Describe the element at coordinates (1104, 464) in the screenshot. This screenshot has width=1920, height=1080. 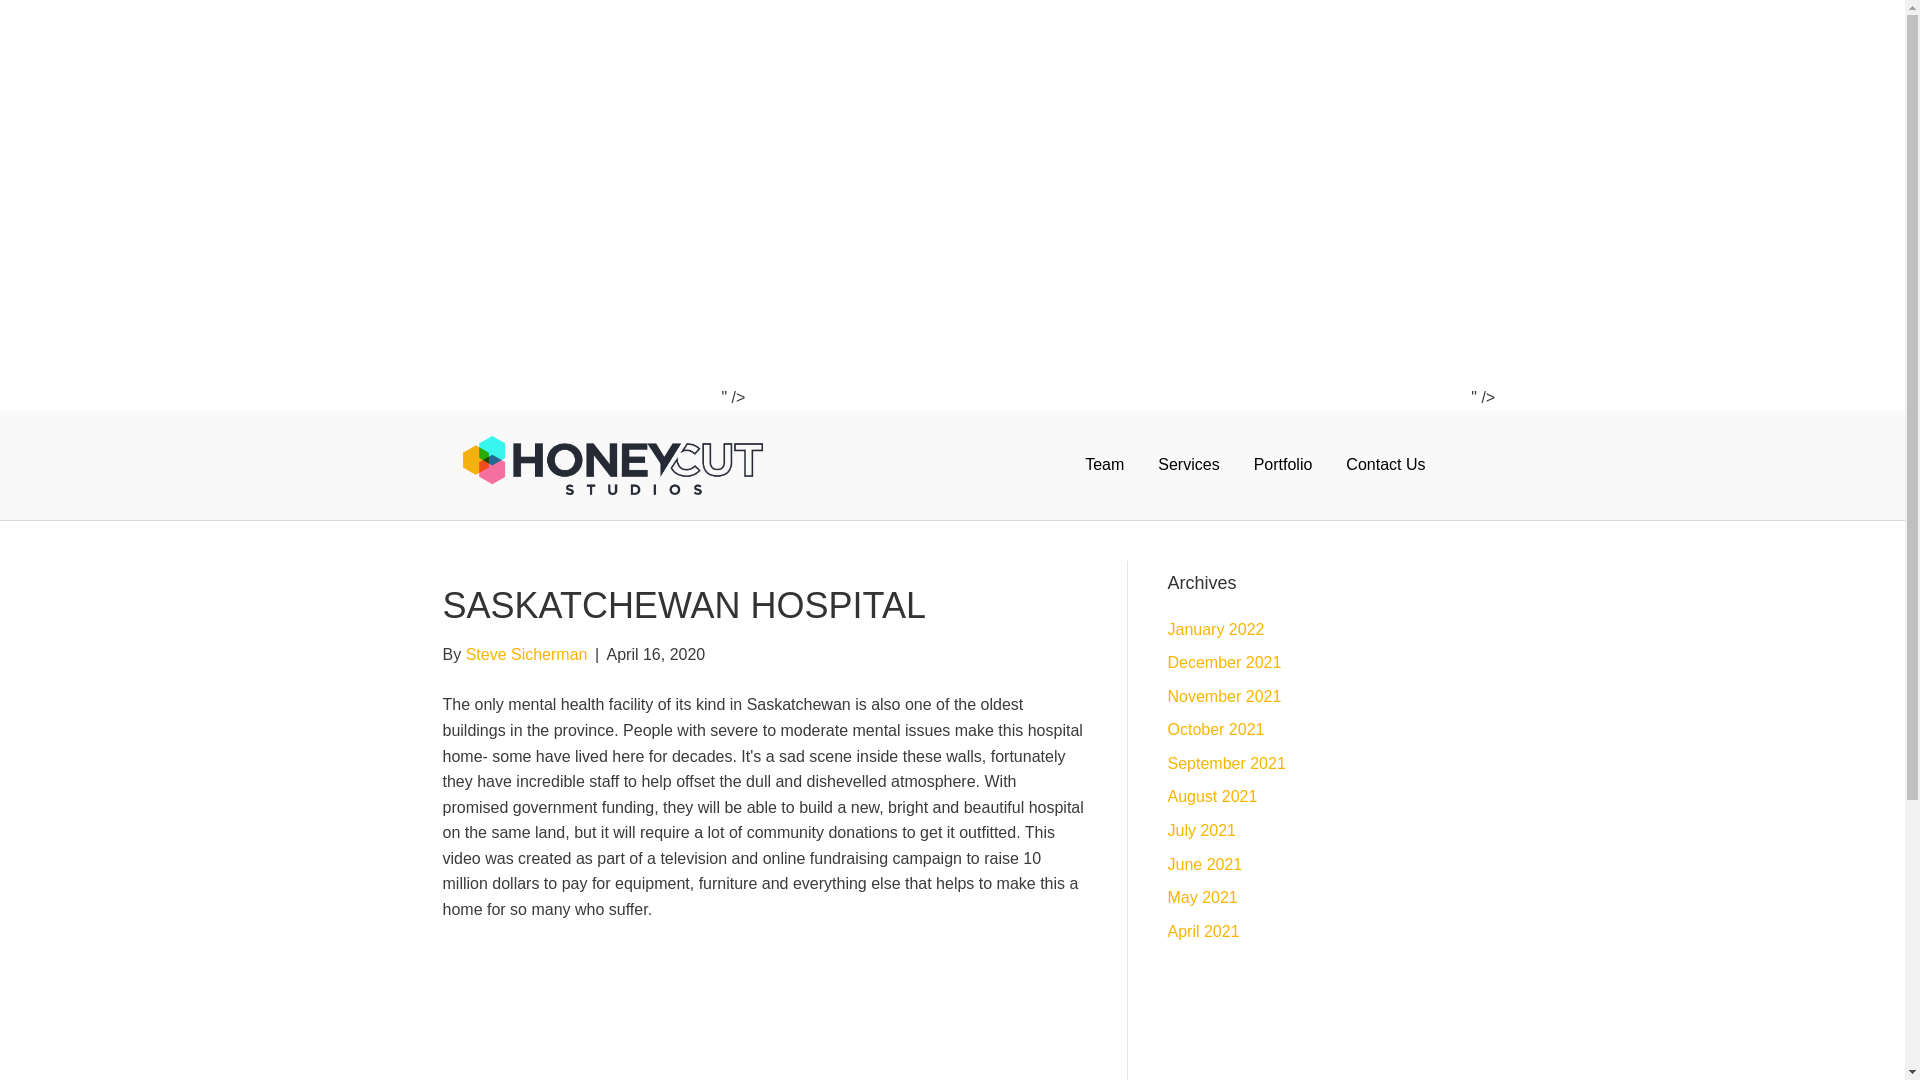
I see `Team` at that location.